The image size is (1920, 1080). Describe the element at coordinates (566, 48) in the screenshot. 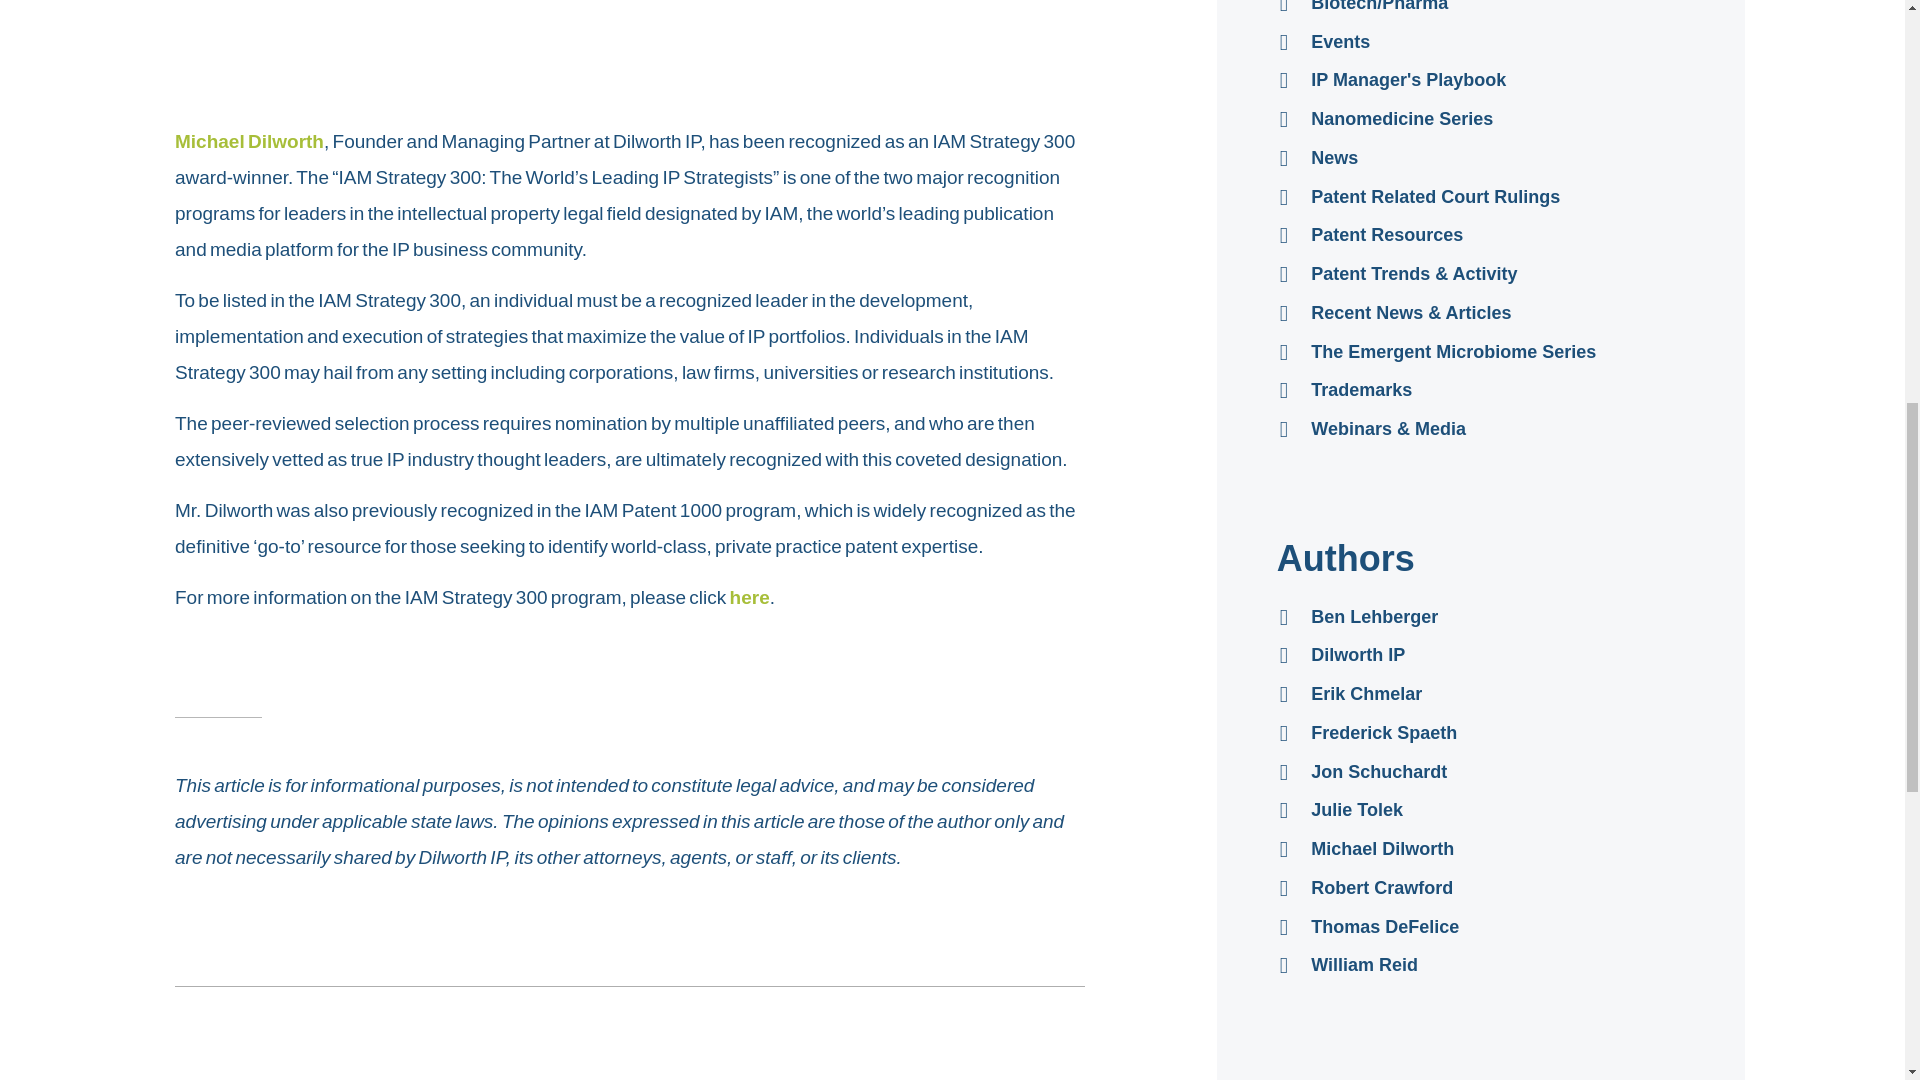

I see `Michael Dilworth Receives IAM Strategy 300 Recognition.` at that location.